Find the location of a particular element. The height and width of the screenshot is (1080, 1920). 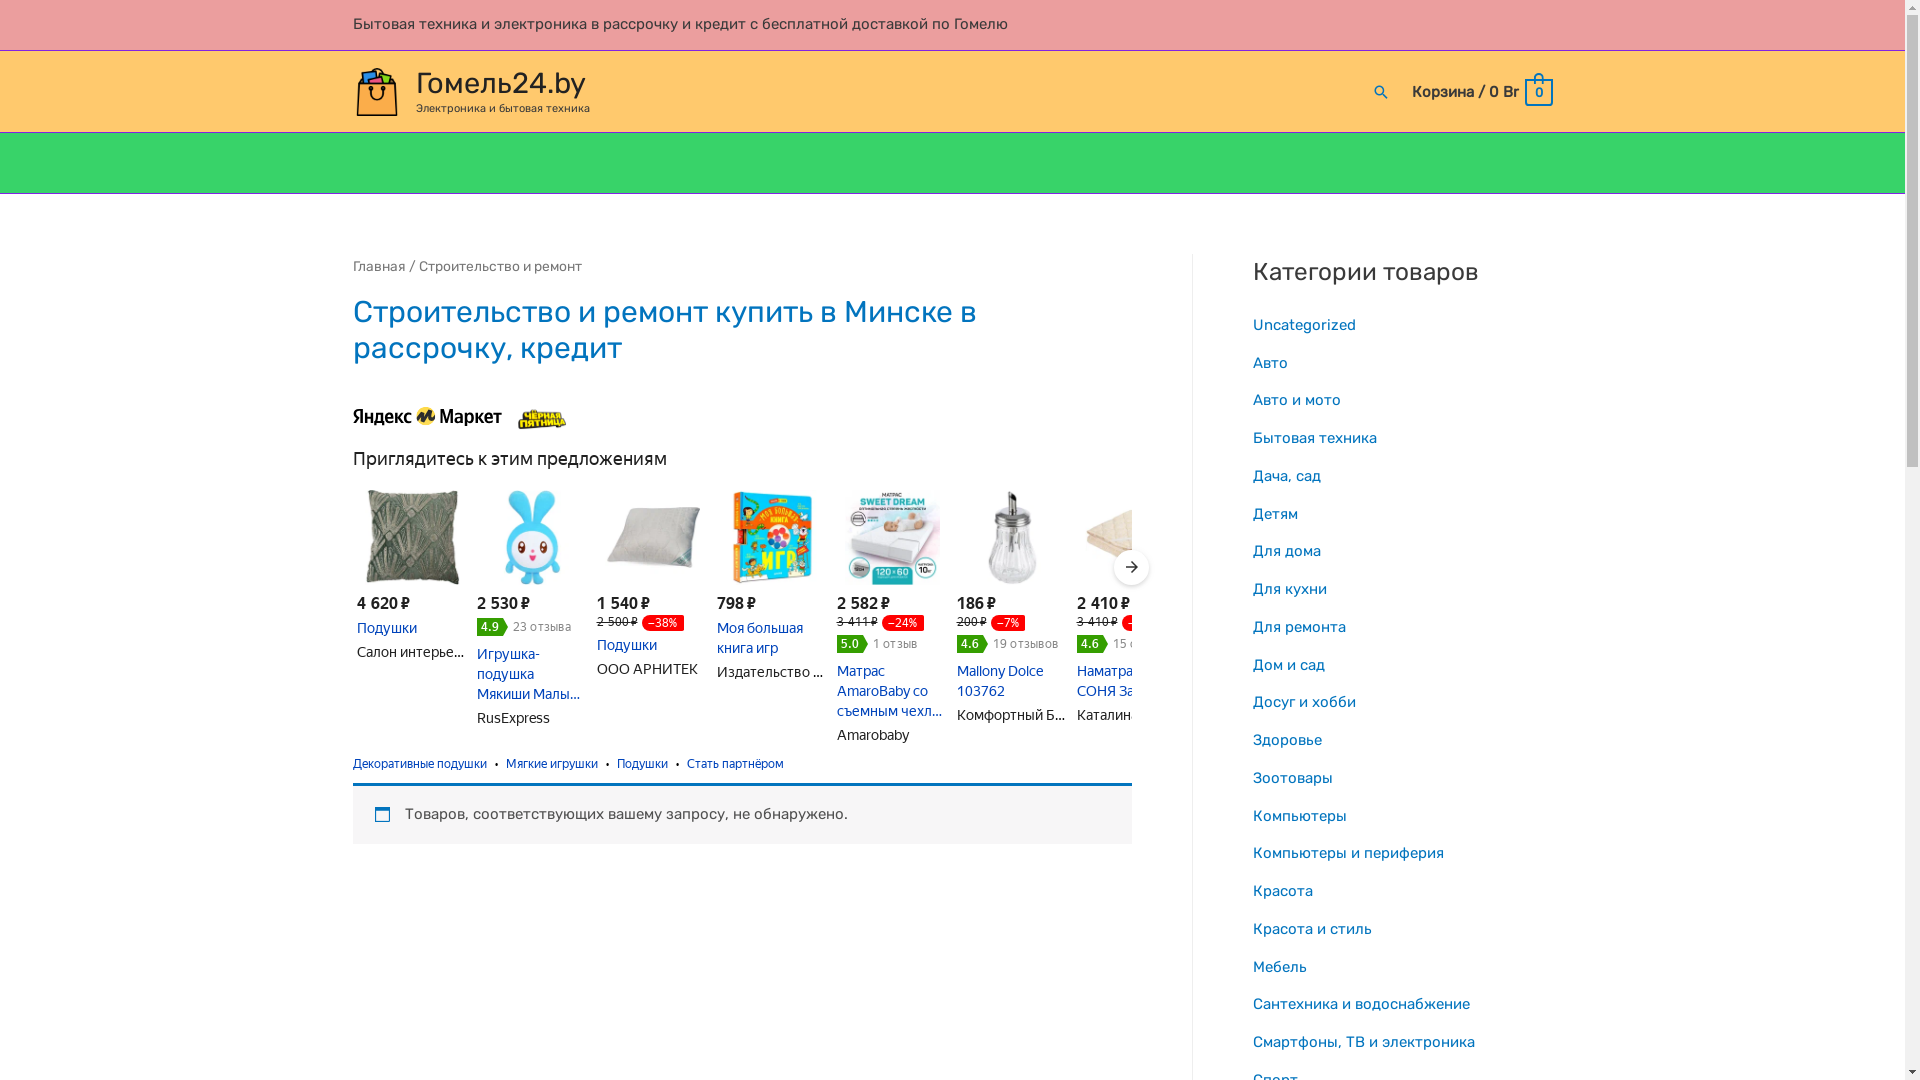

Uncategorized is located at coordinates (1304, 325).